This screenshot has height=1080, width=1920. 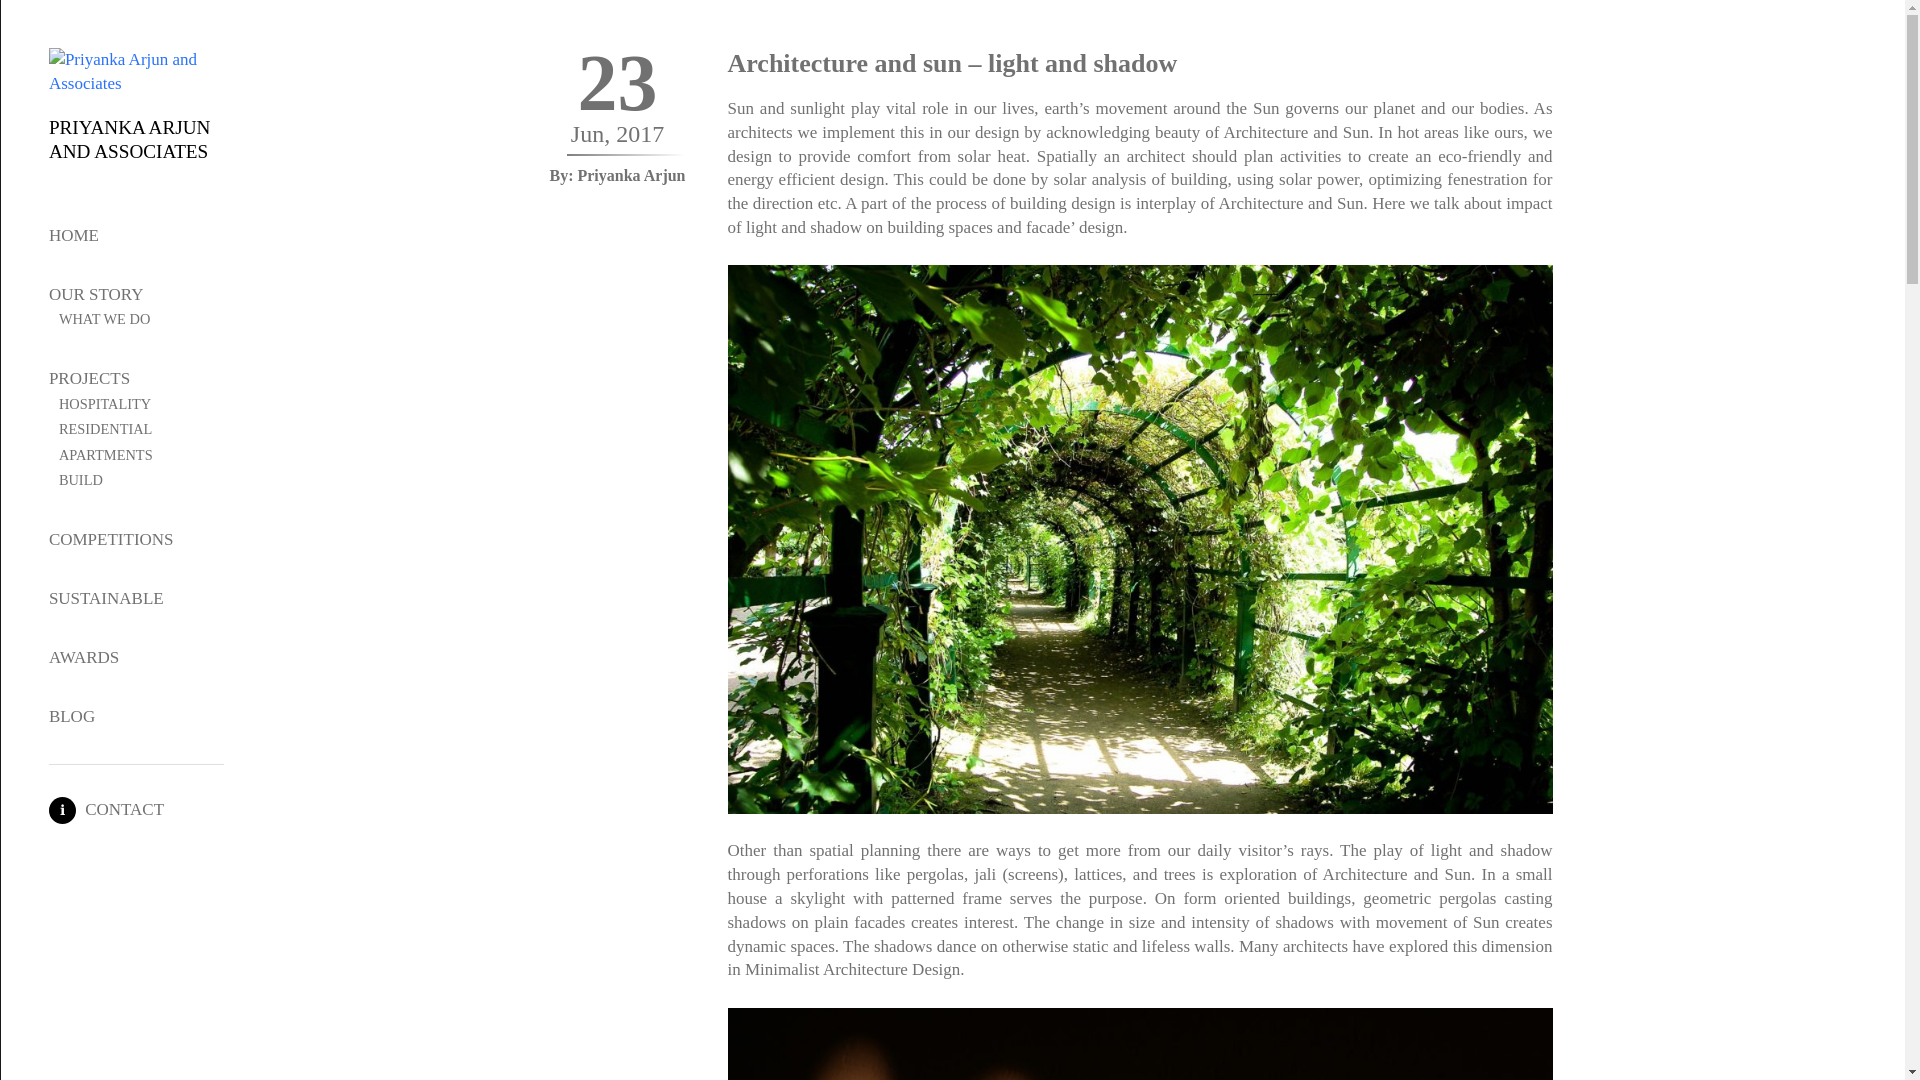 What do you see at coordinates (74, 235) in the screenshot?
I see `HOME` at bounding box center [74, 235].